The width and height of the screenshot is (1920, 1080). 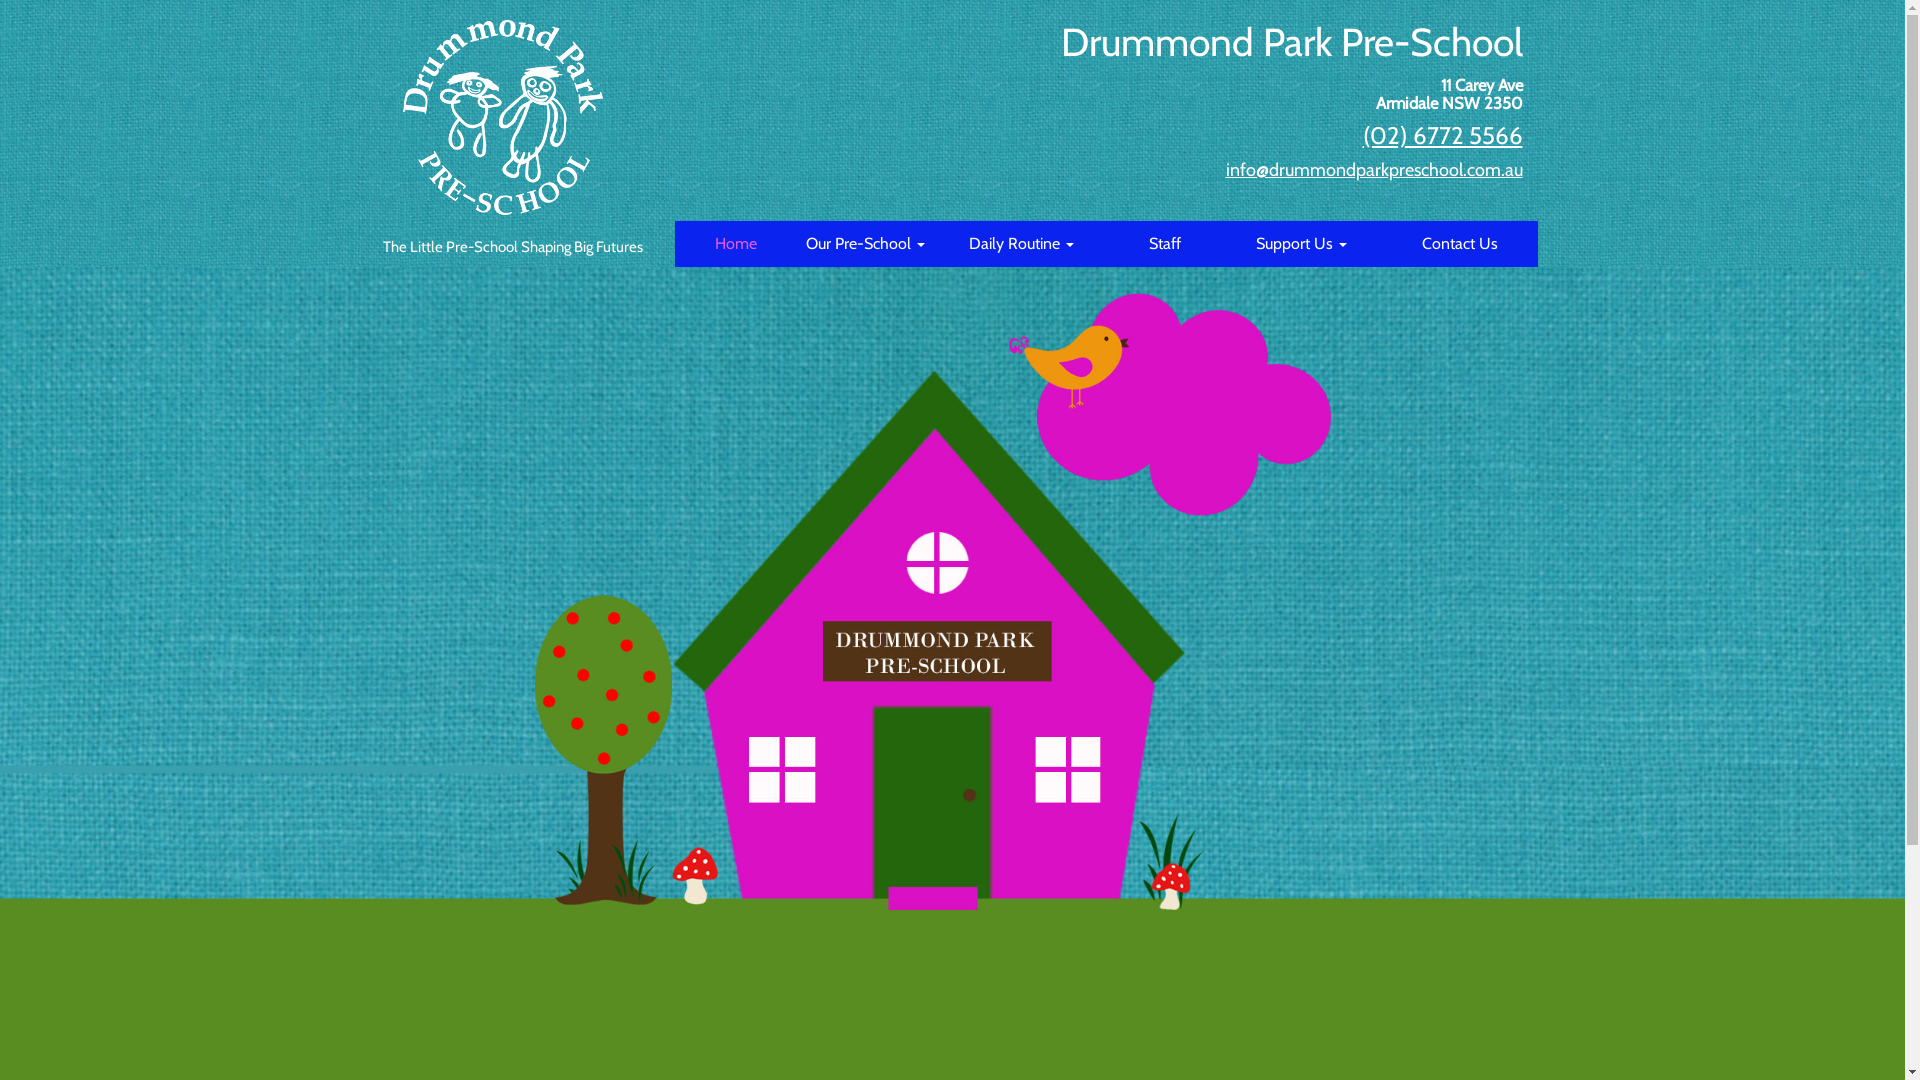 What do you see at coordinates (1302, 244) in the screenshot?
I see `Support Us ` at bounding box center [1302, 244].